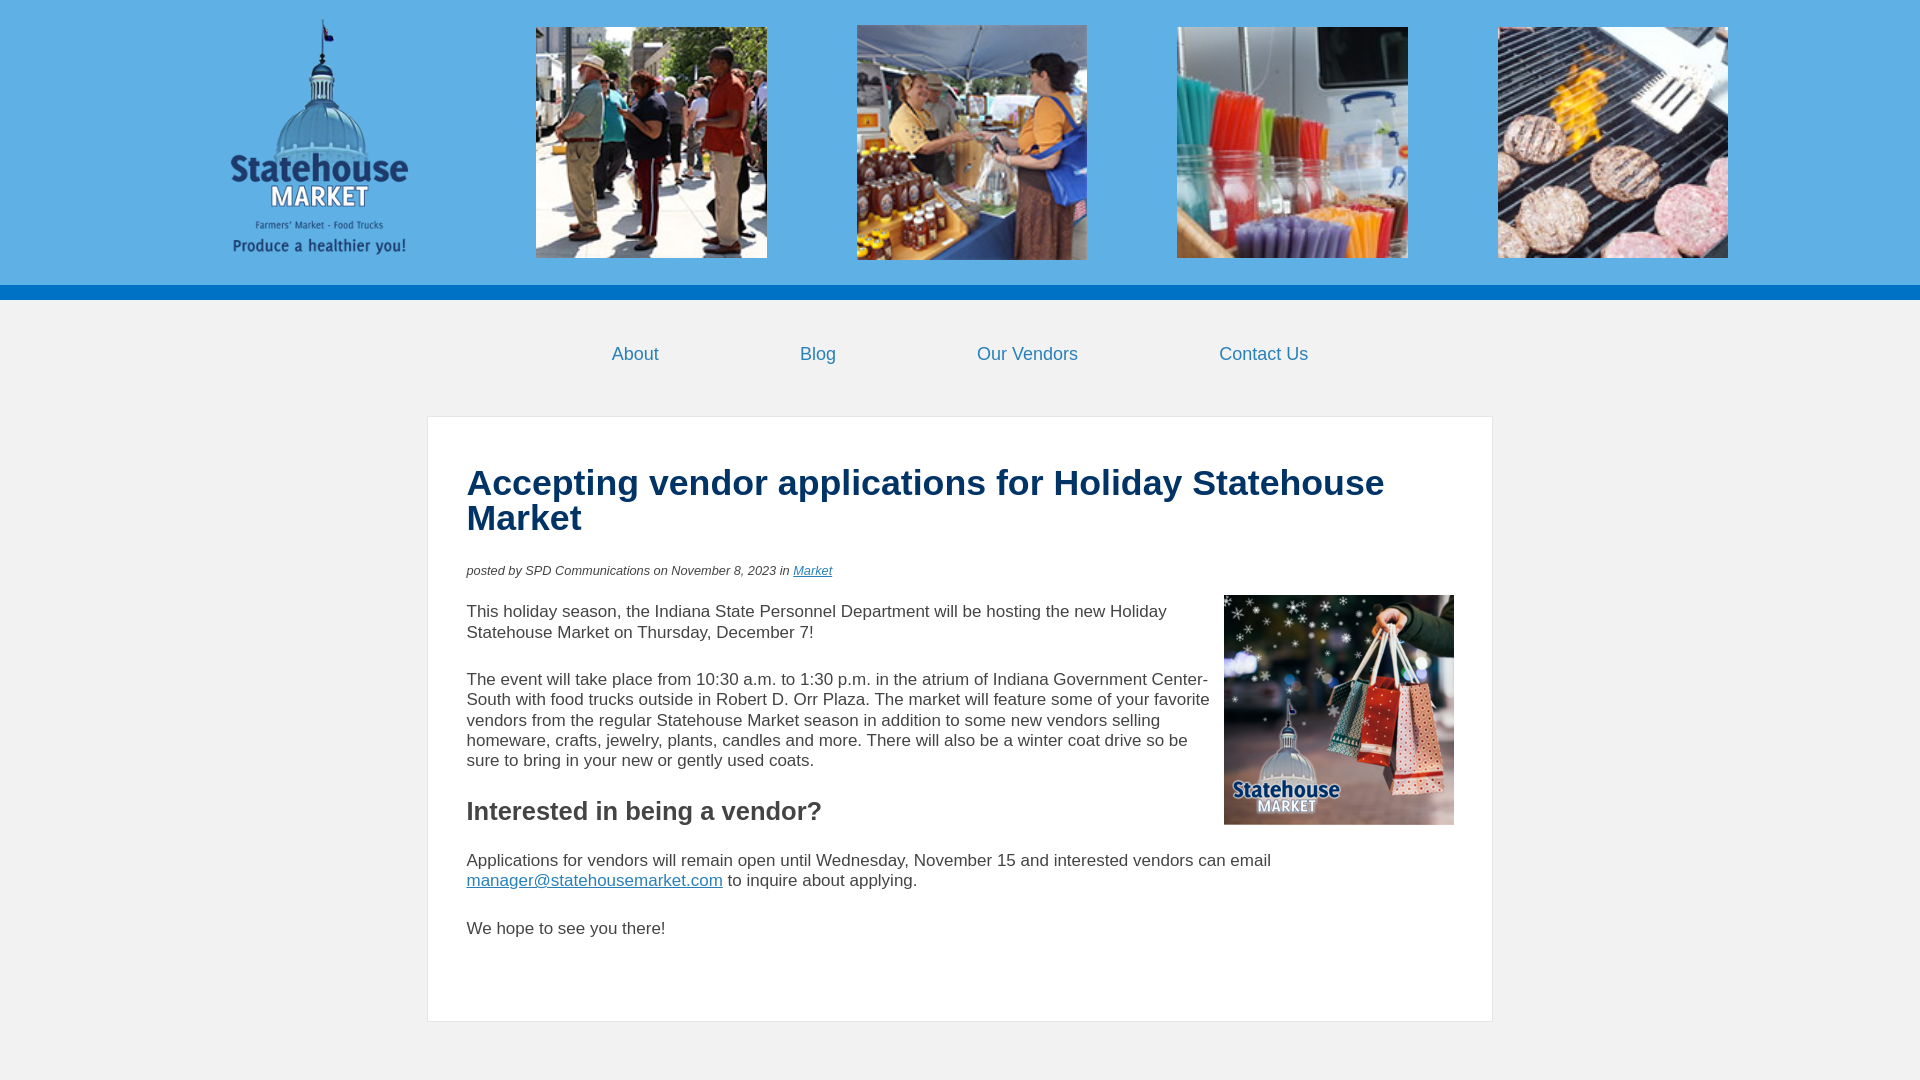 The width and height of the screenshot is (1920, 1080). What do you see at coordinates (818, 354) in the screenshot?
I see `Blog` at bounding box center [818, 354].